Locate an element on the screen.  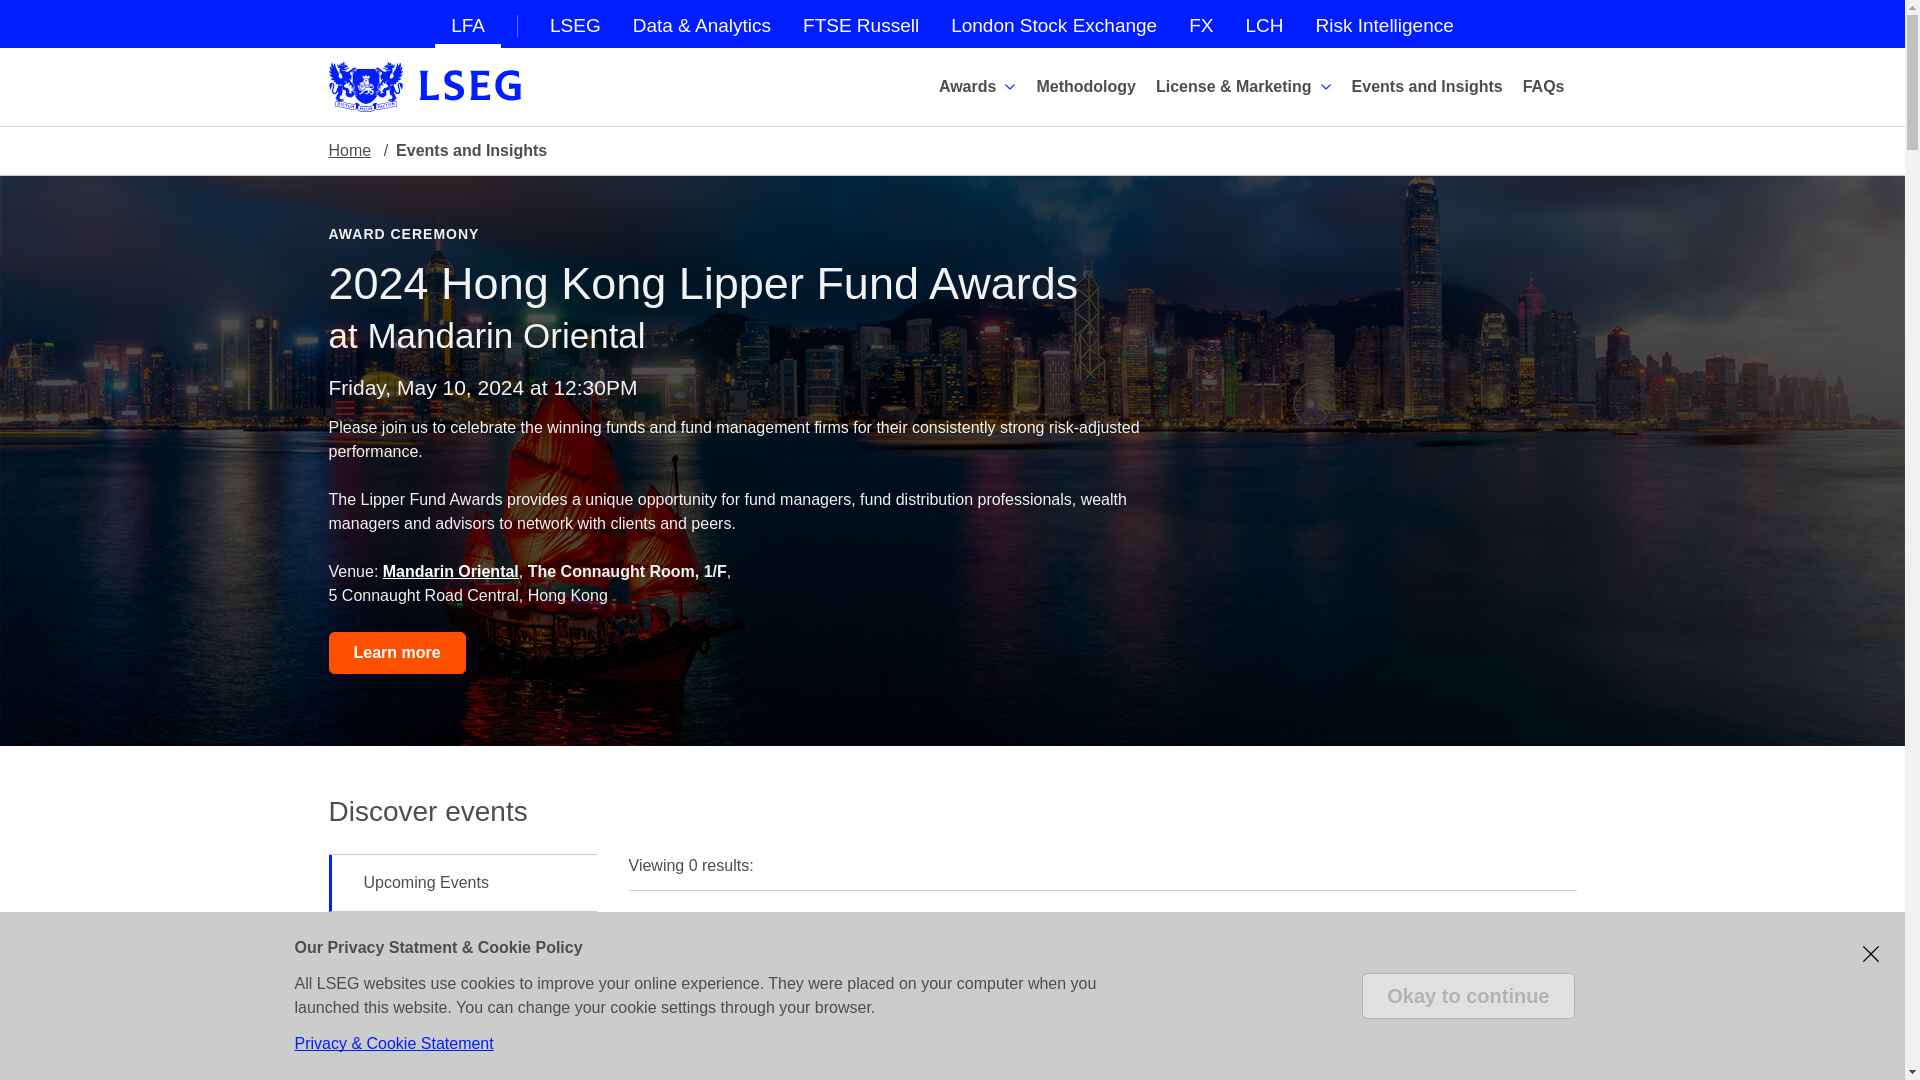
Methodology is located at coordinates (1088, 86).